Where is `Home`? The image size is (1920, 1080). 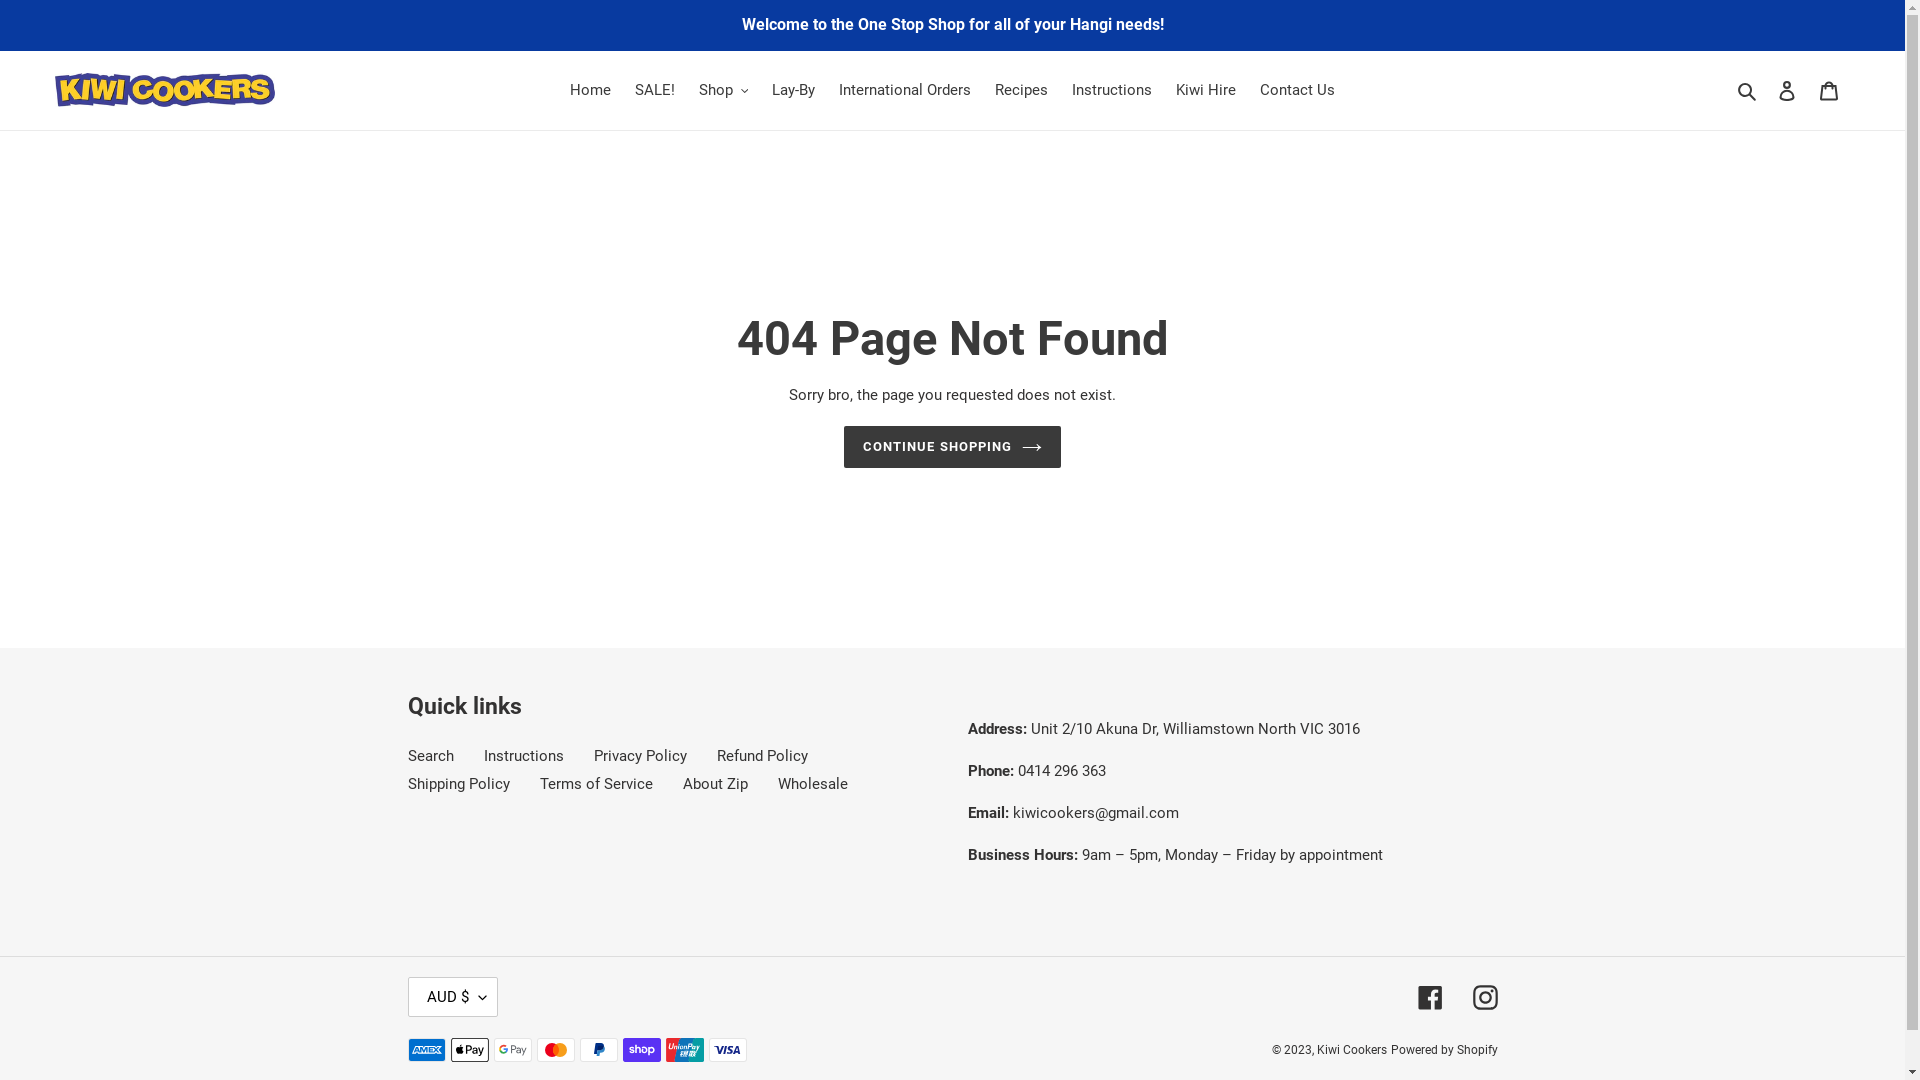
Home is located at coordinates (590, 90).